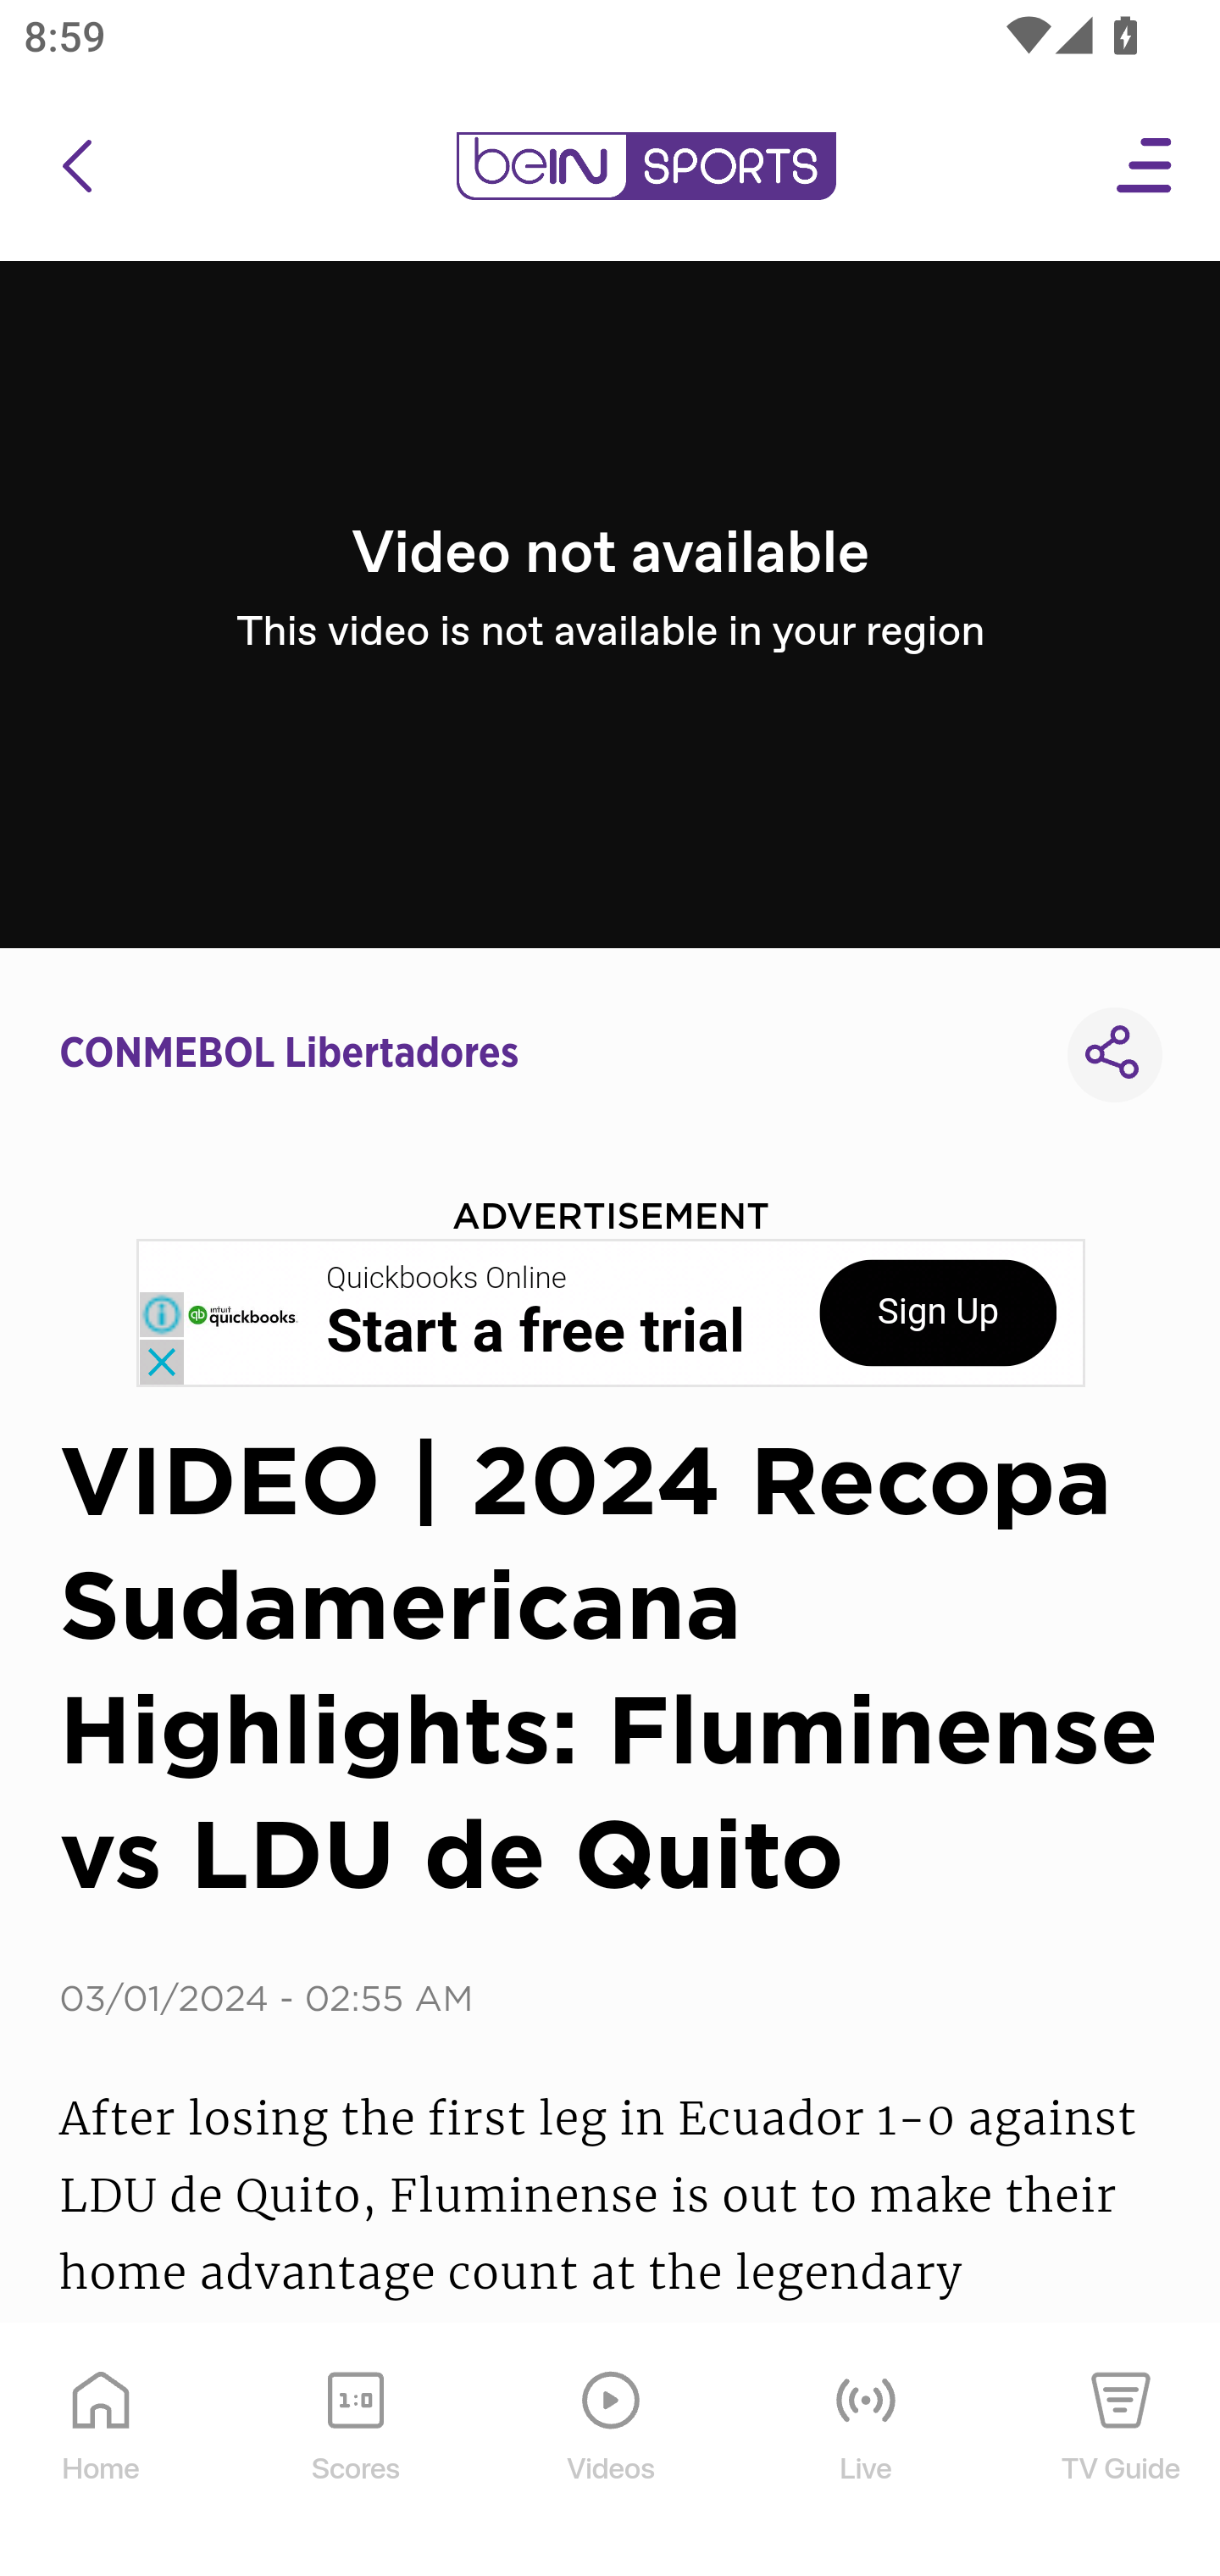 This screenshot has width=1220, height=2576. I want to click on Sign Up, so click(938, 1313).